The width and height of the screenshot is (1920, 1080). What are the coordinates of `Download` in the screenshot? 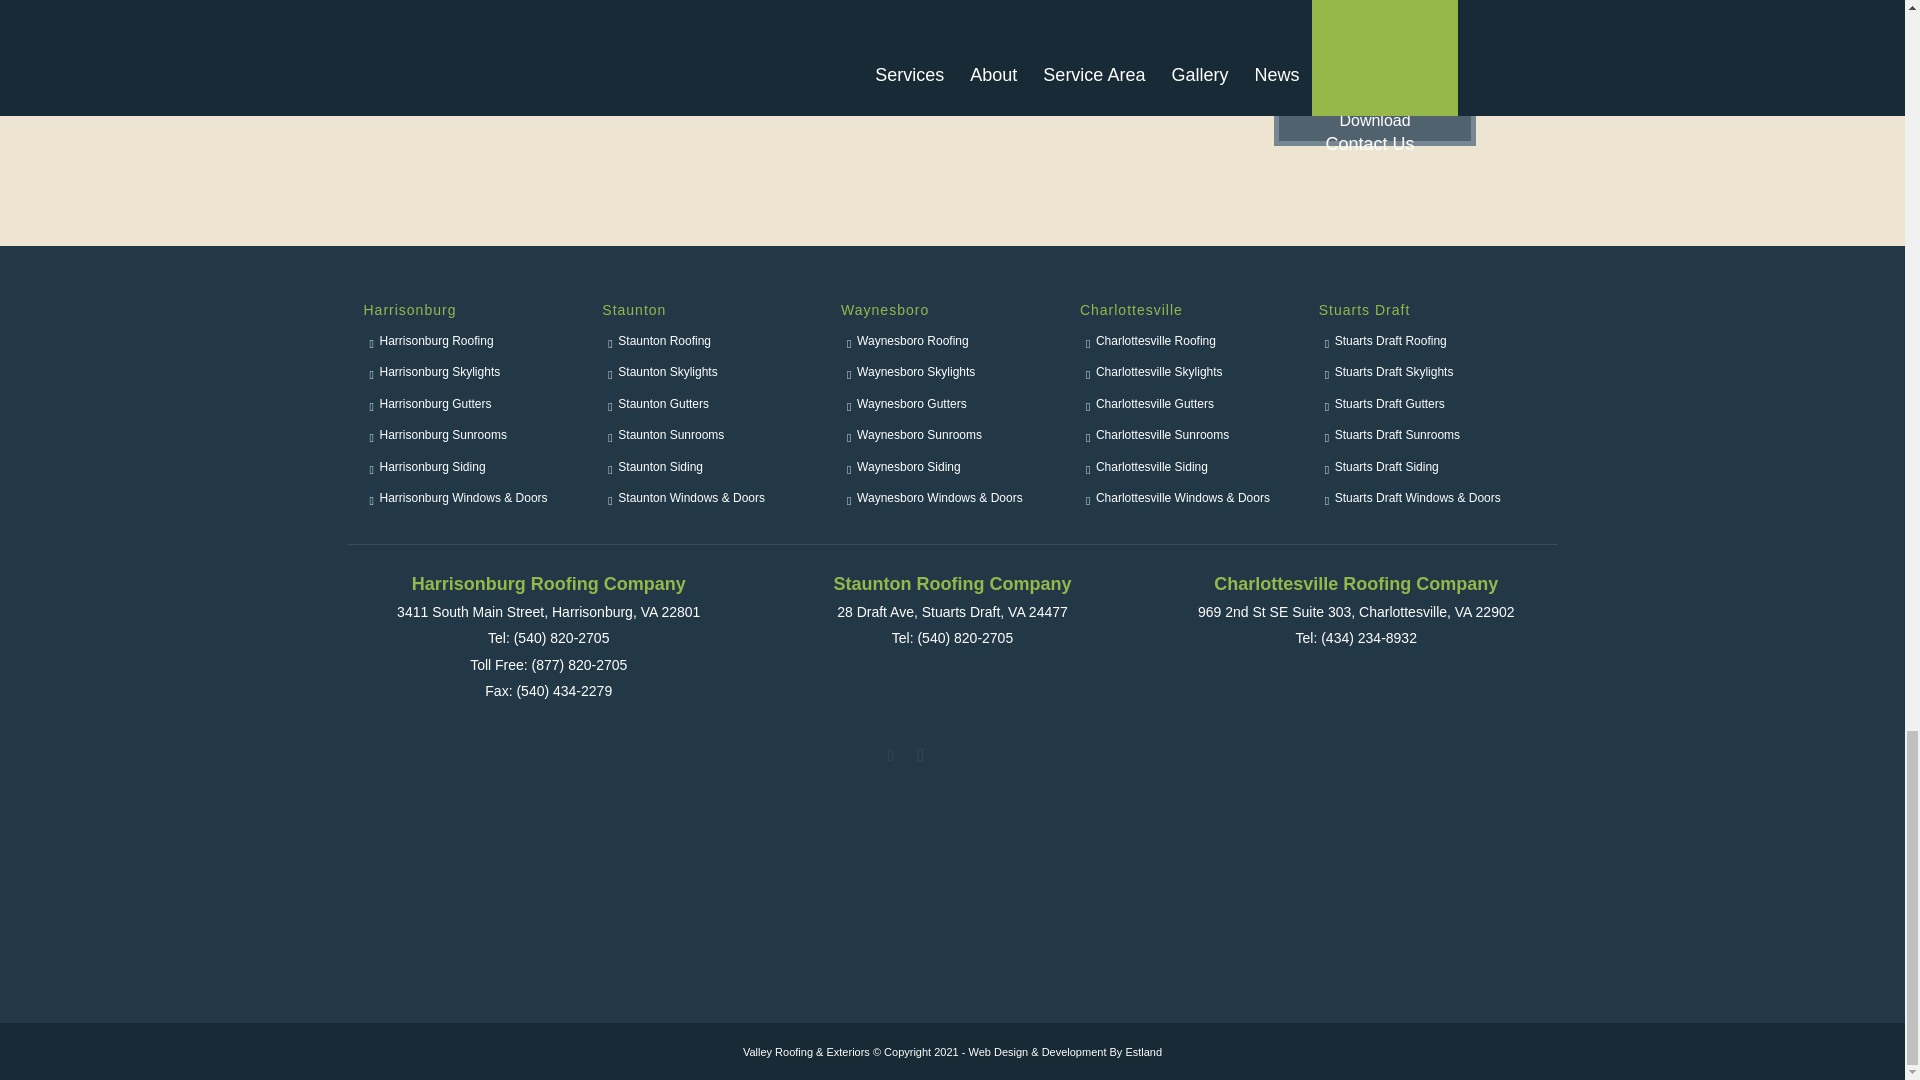 It's located at (1374, 120).